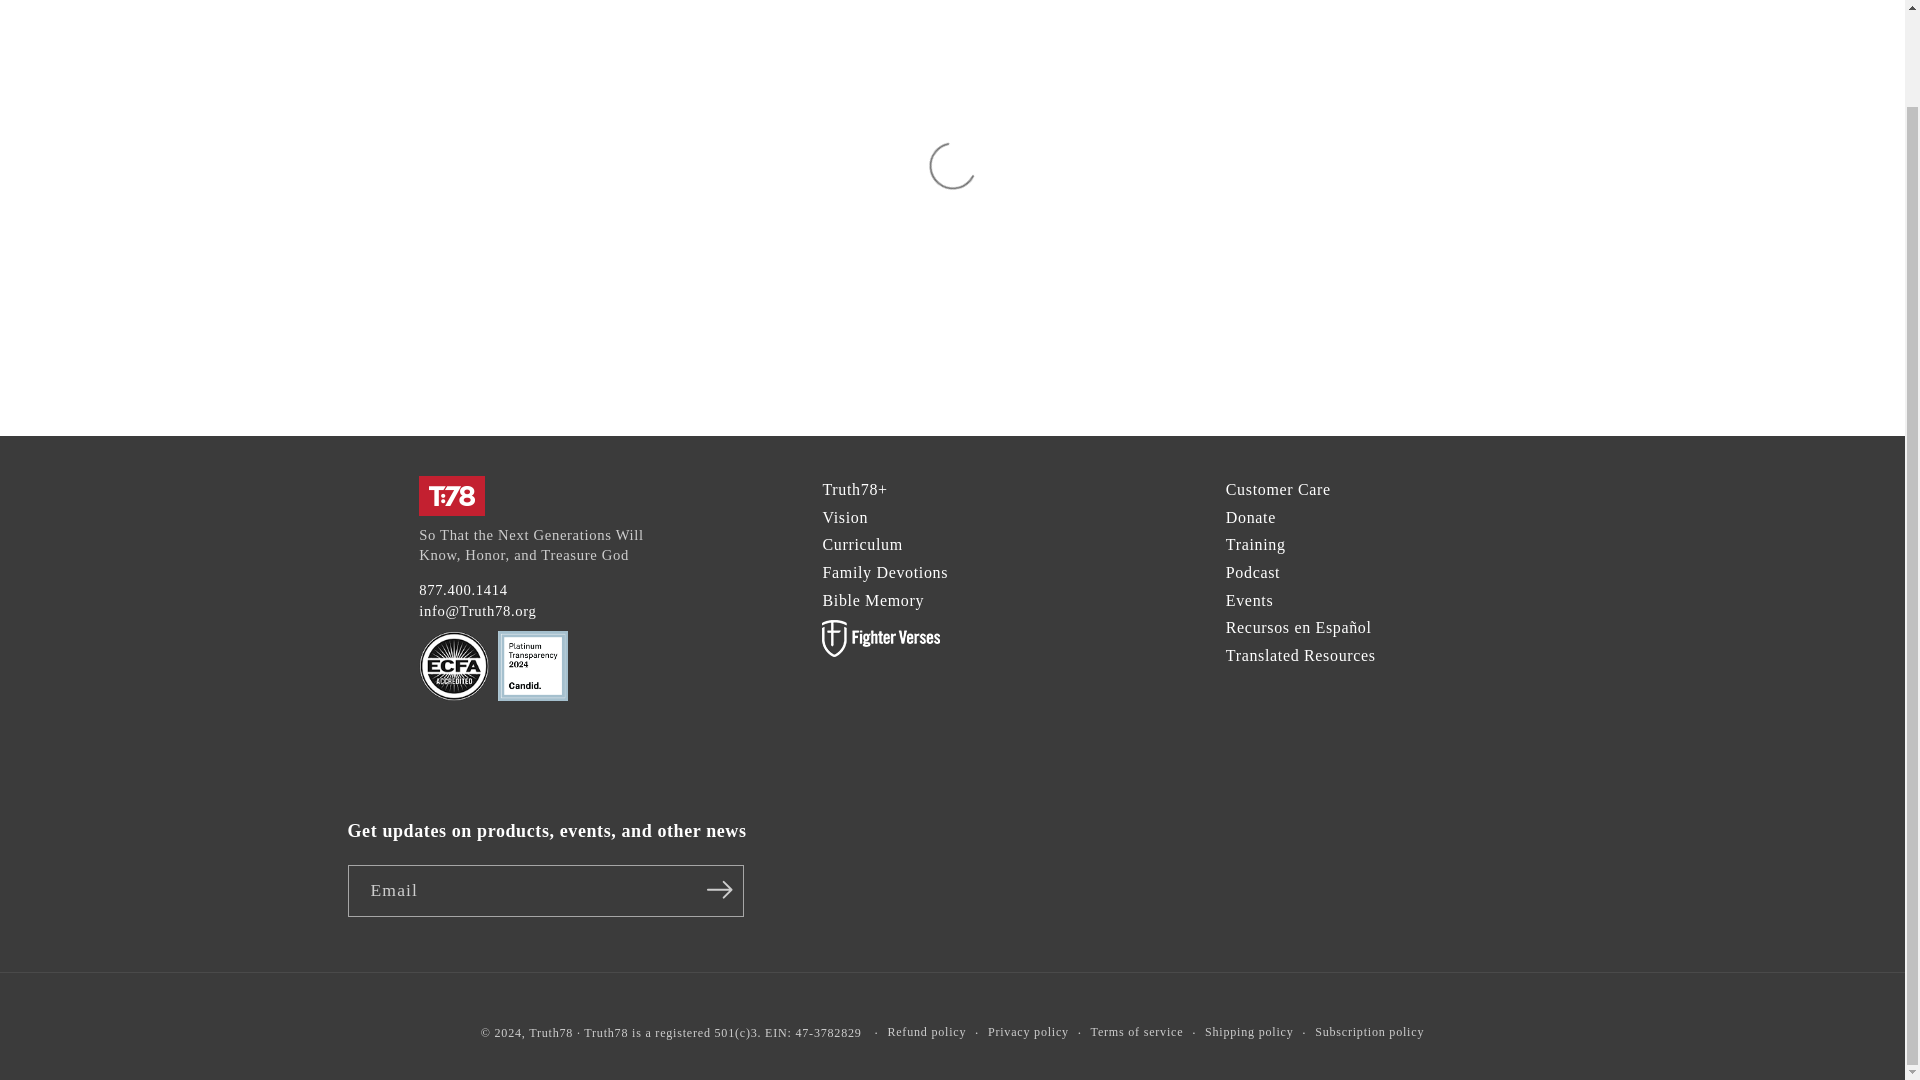  Describe the element at coordinates (1256, 544) in the screenshot. I see `Training` at that location.